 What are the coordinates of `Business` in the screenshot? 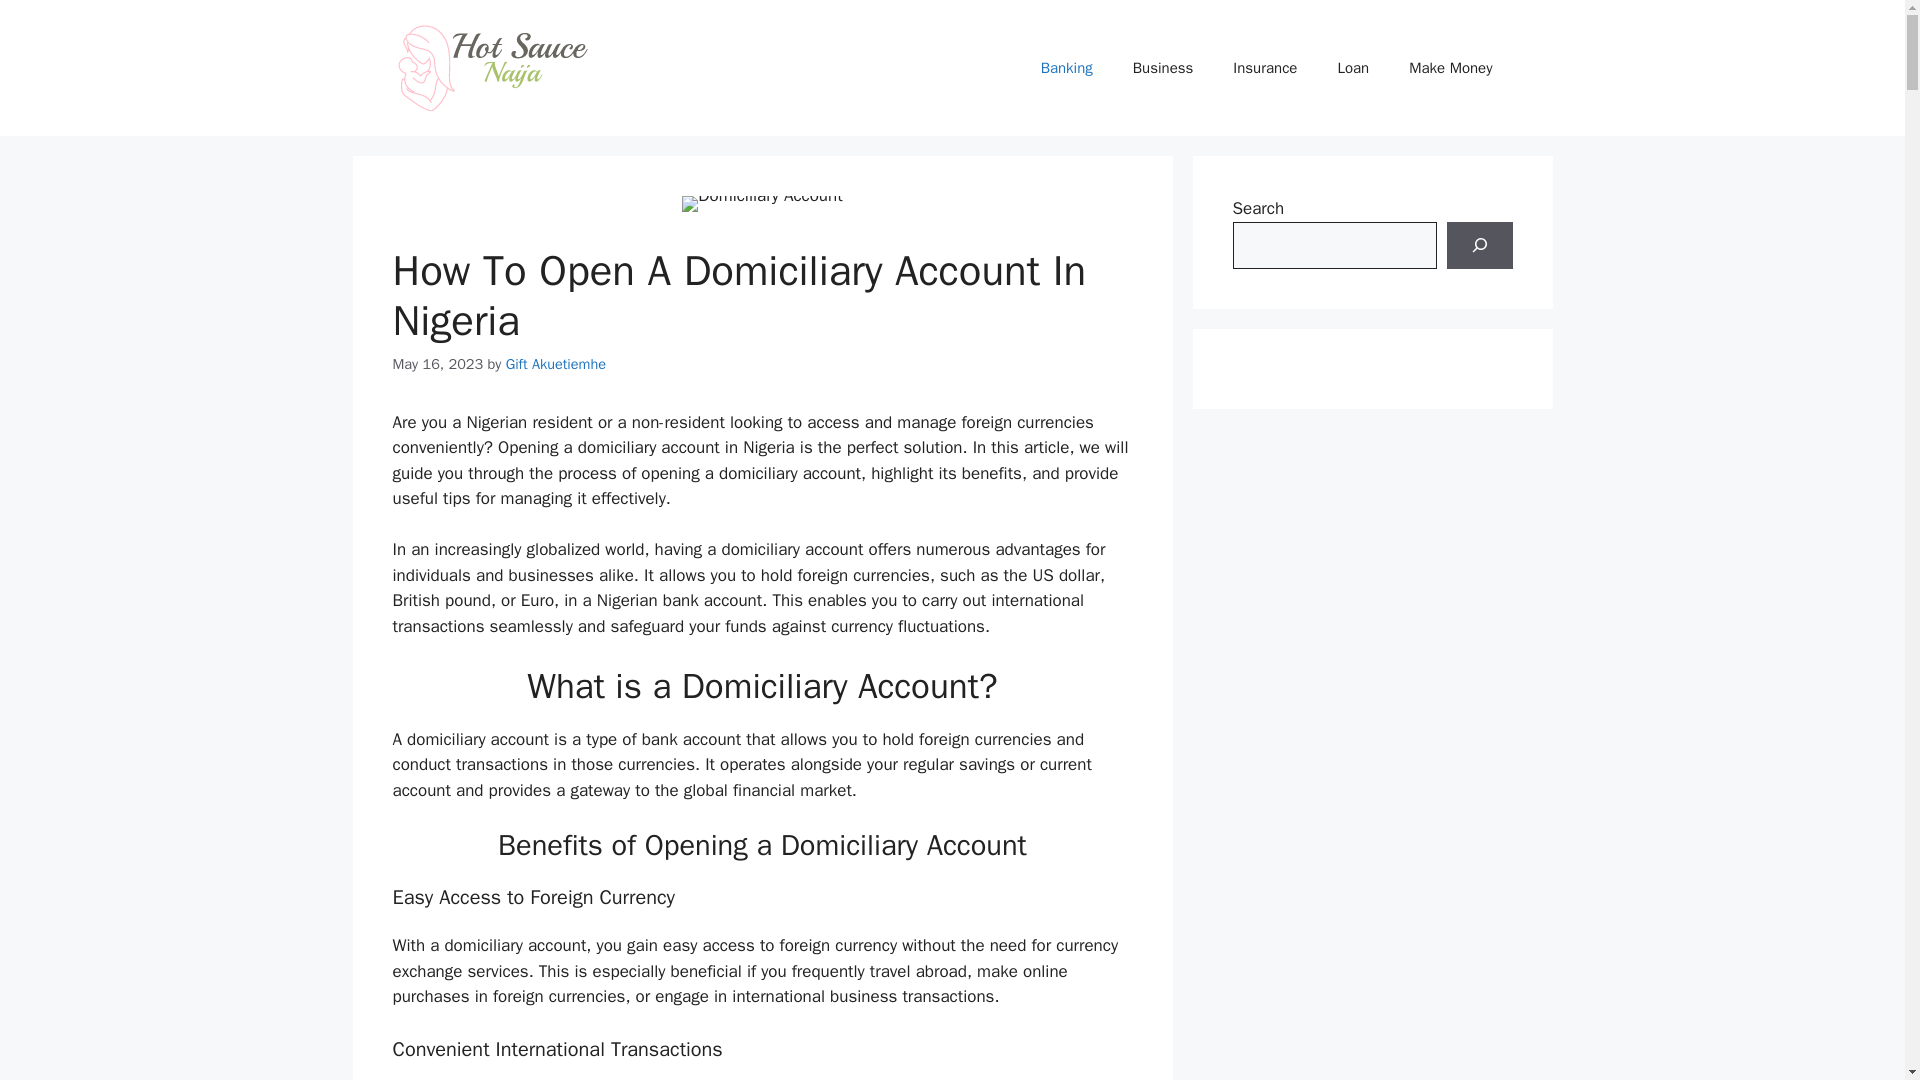 It's located at (1163, 68).